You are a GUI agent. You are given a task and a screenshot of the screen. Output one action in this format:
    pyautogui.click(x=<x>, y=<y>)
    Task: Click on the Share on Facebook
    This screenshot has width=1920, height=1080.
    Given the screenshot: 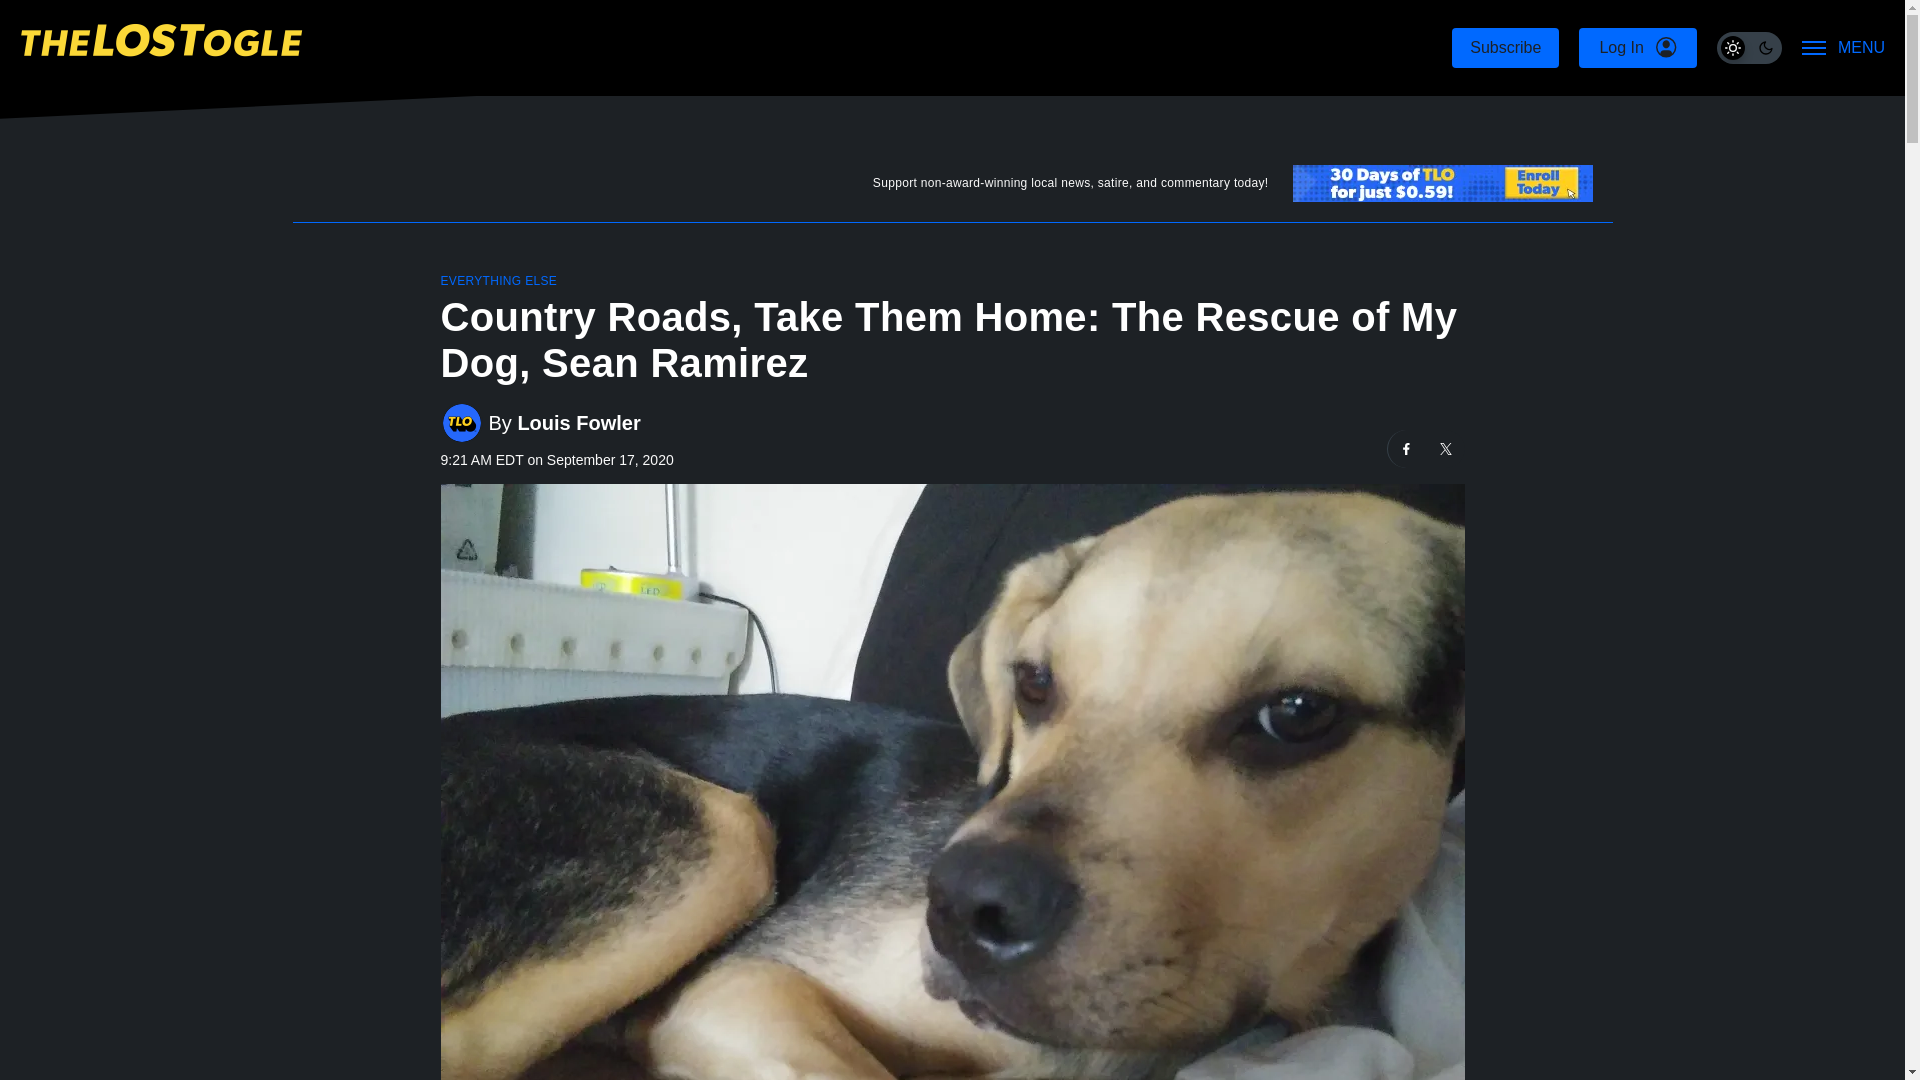 What is the action you would take?
    pyautogui.click(x=1407, y=448)
    